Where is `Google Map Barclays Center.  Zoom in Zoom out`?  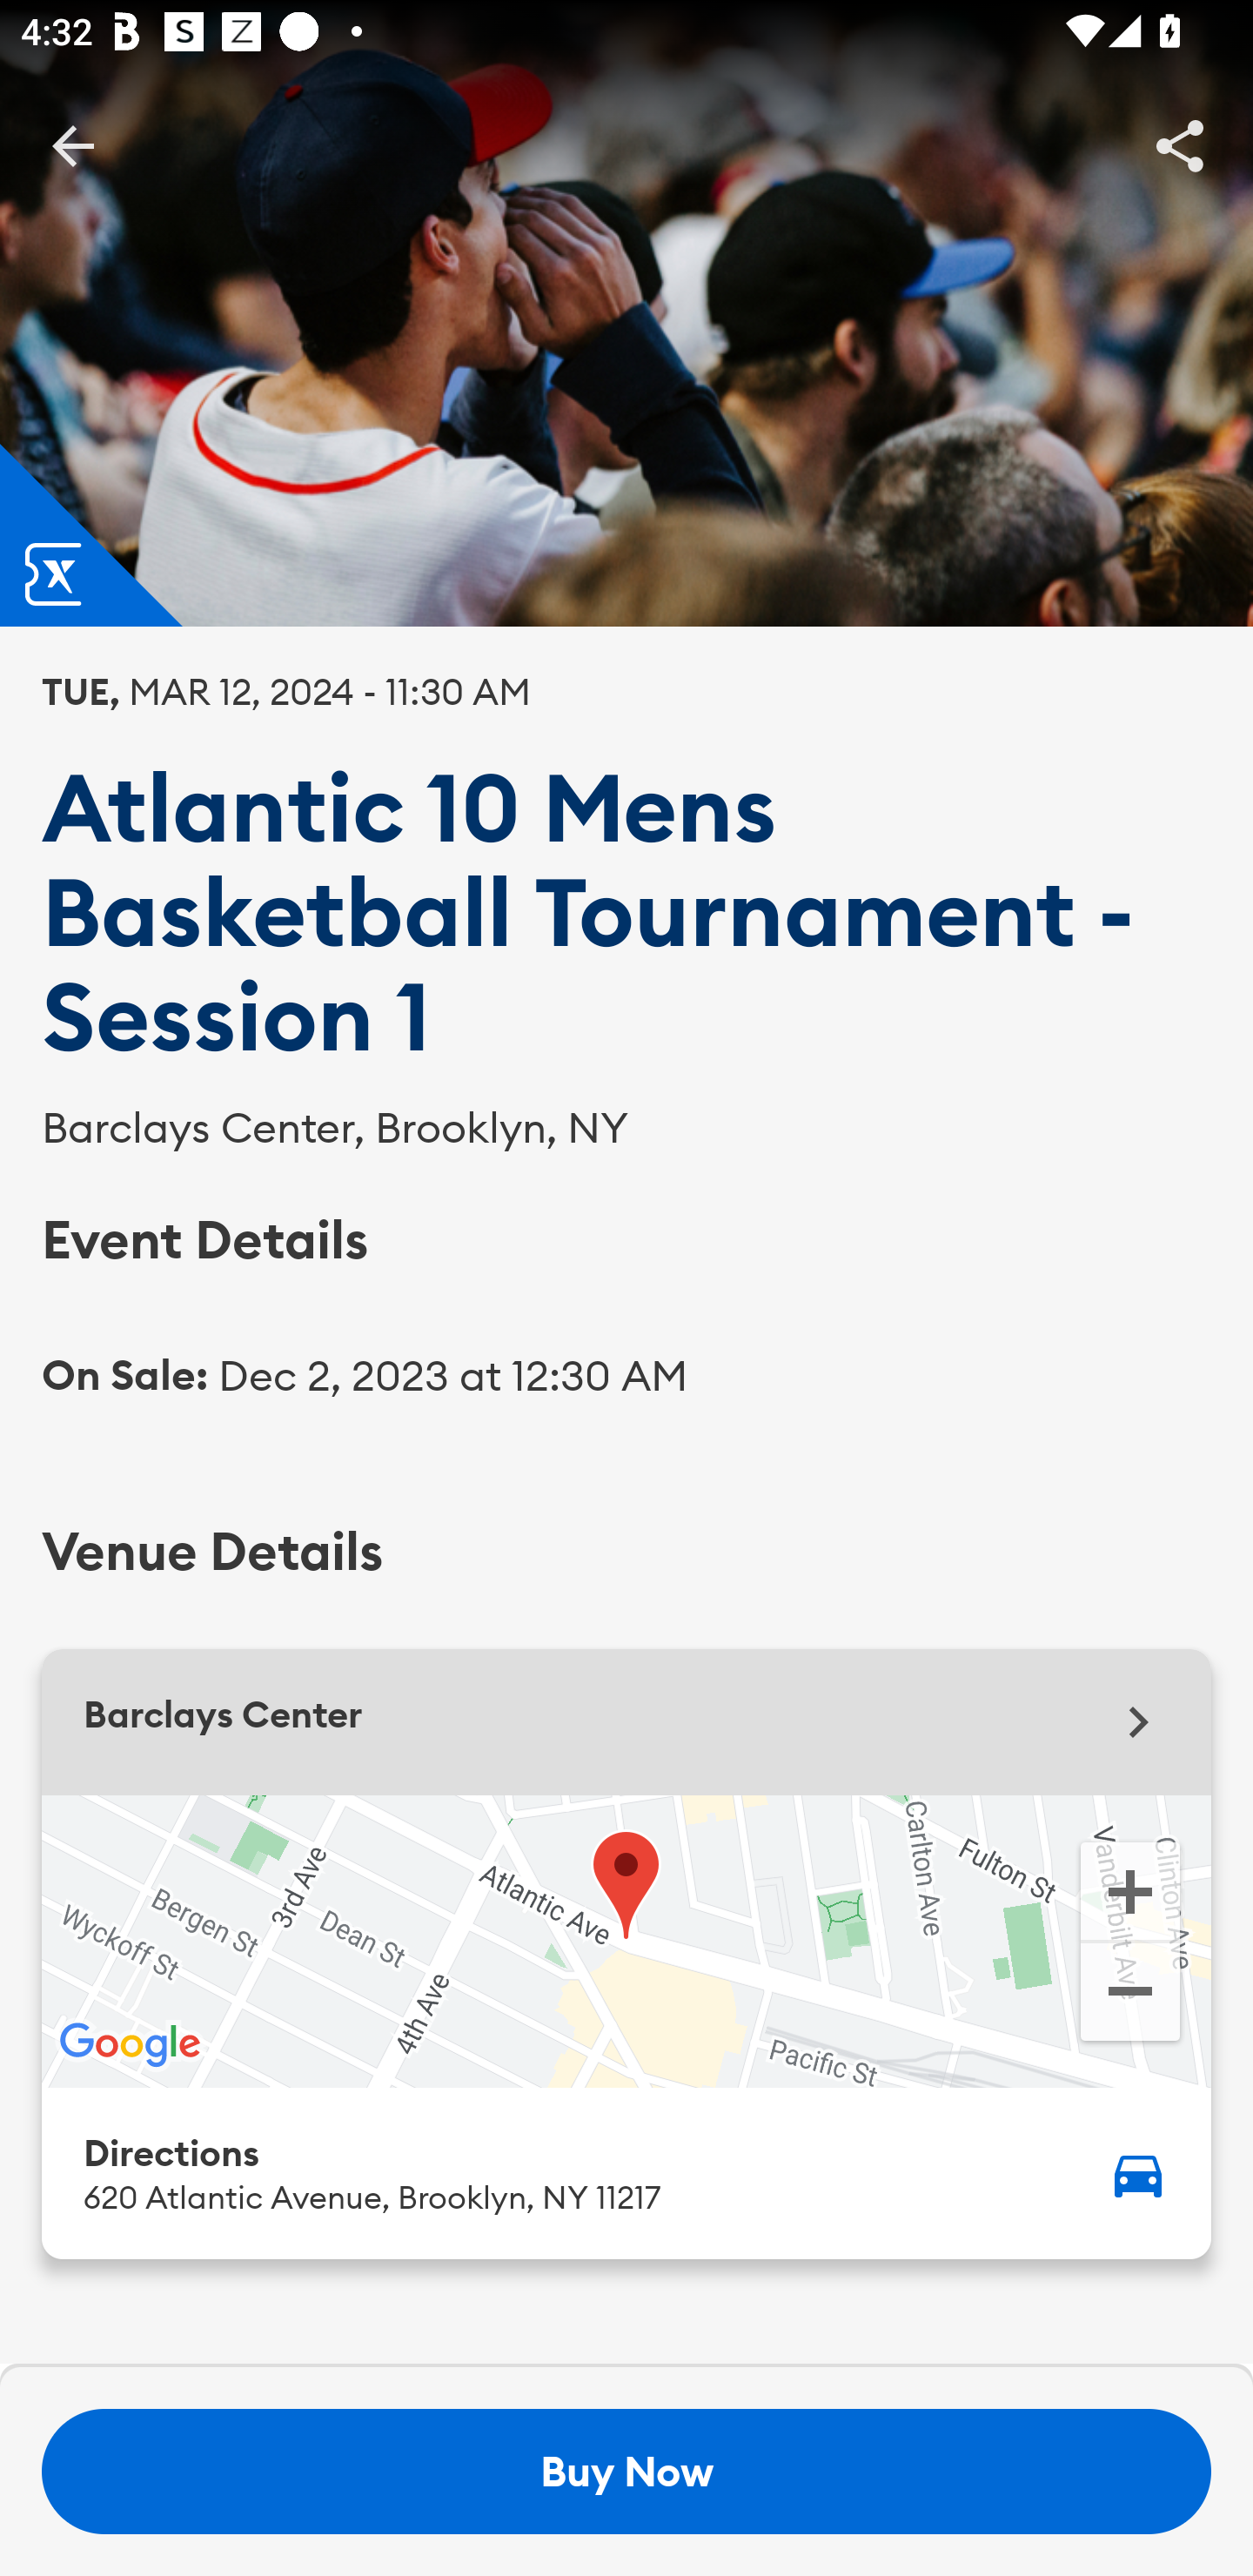
Google Map Barclays Center.  Zoom in Zoom out is located at coordinates (626, 1941).